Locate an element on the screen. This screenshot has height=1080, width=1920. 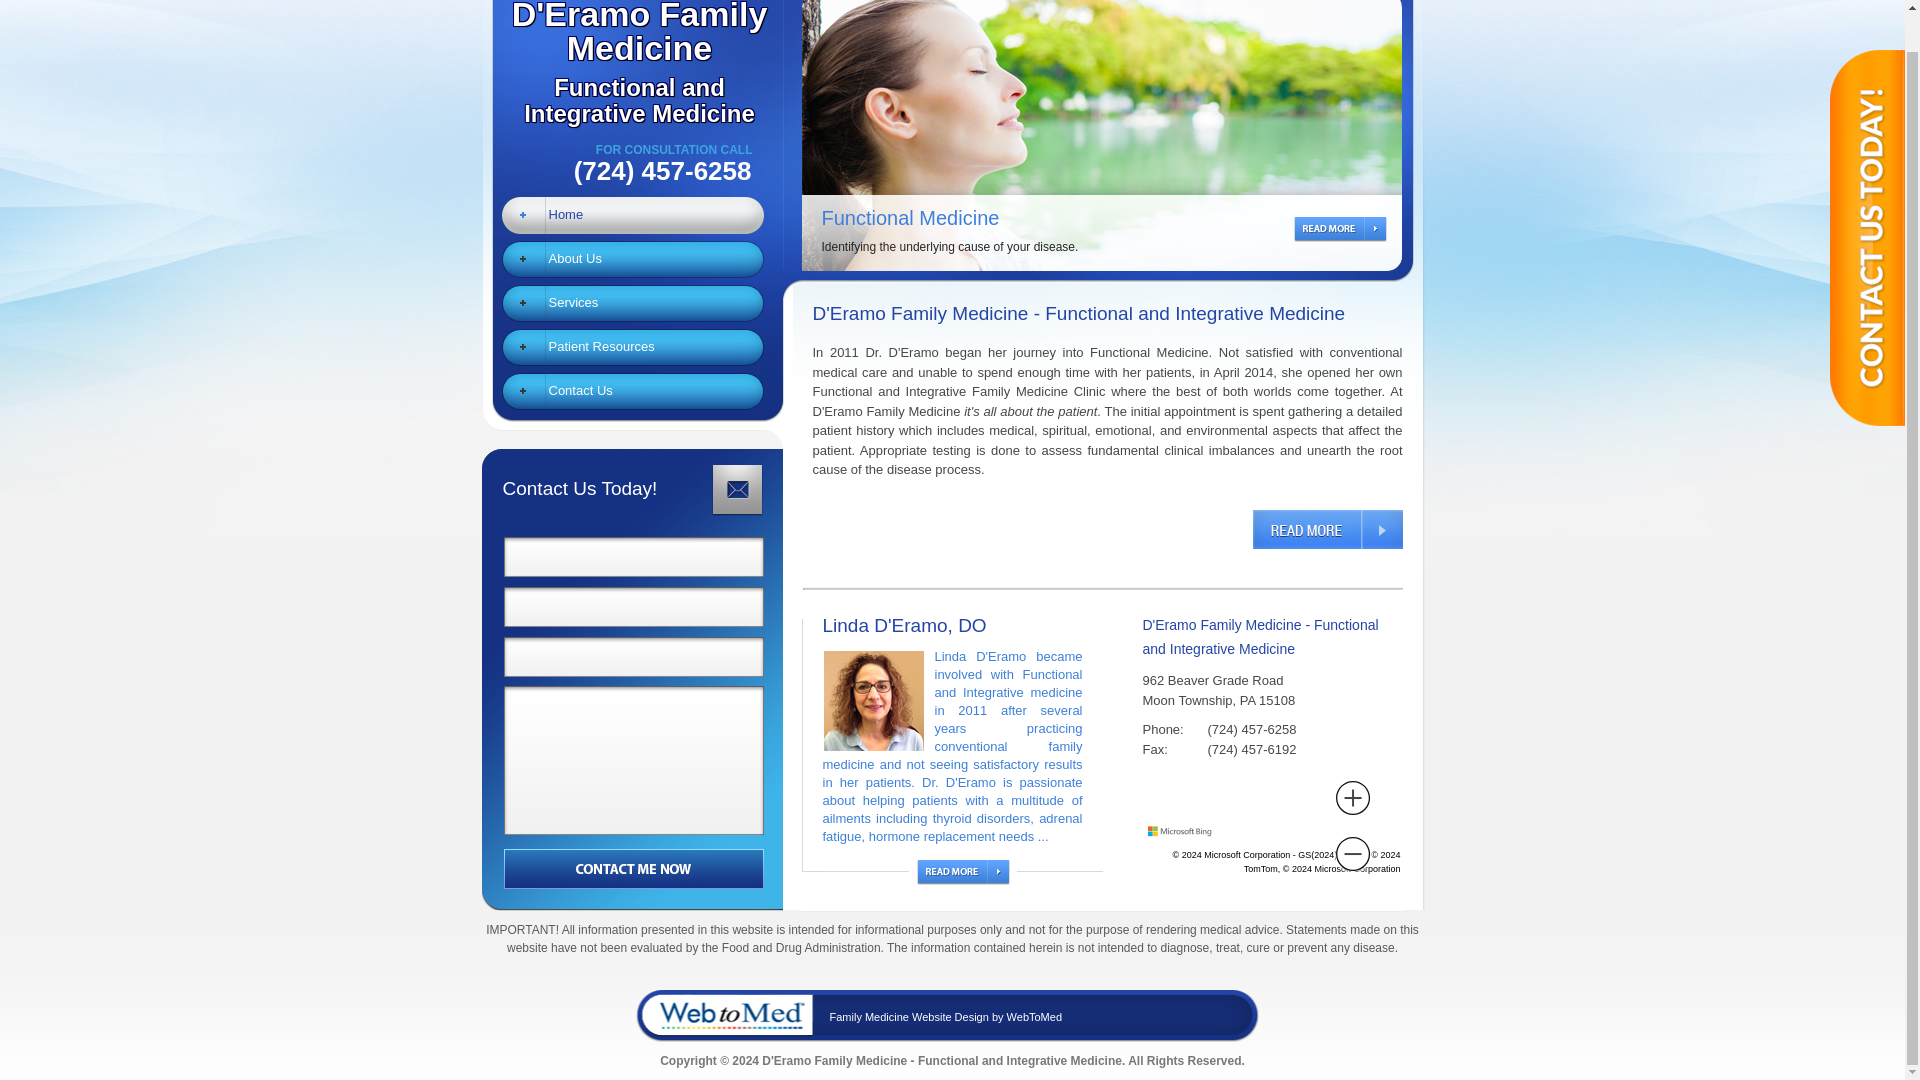
Home is located at coordinates (633, 259).